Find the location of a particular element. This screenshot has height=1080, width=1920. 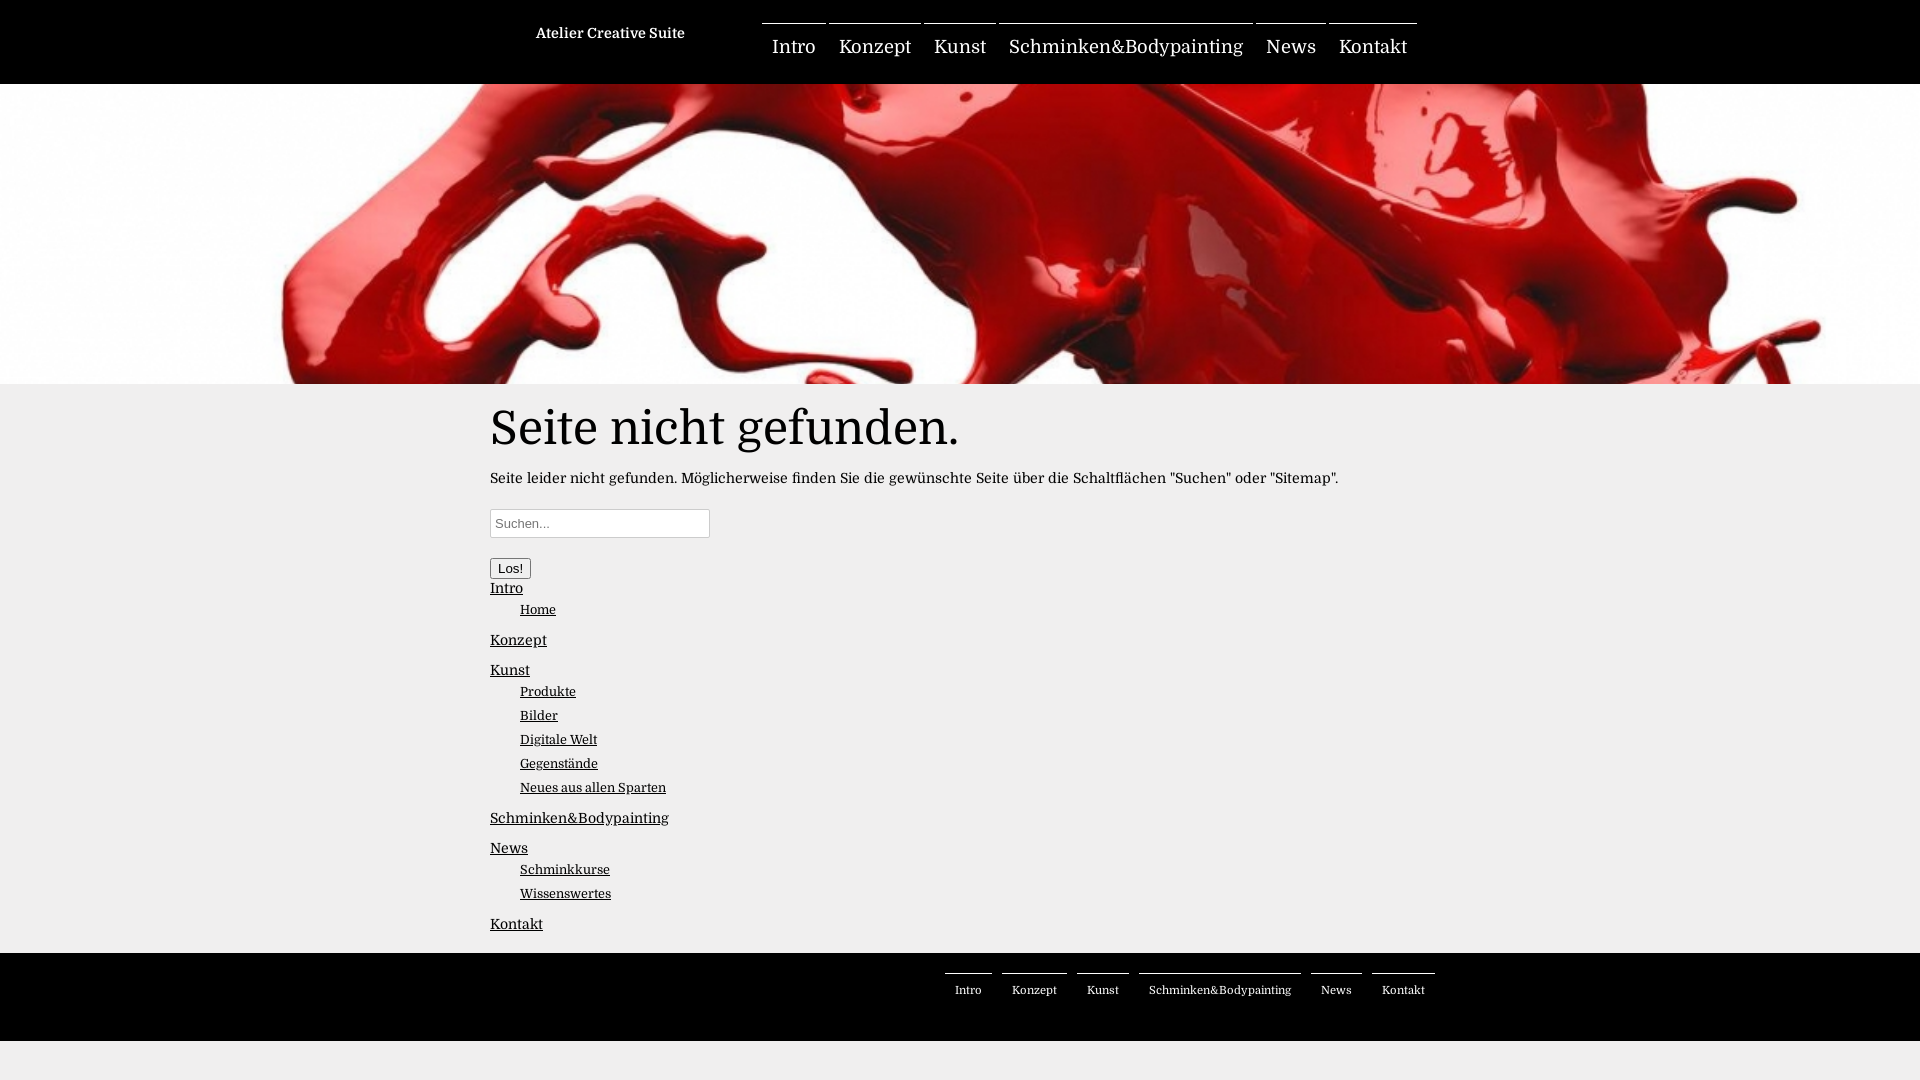

News is located at coordinates (1291, 47).